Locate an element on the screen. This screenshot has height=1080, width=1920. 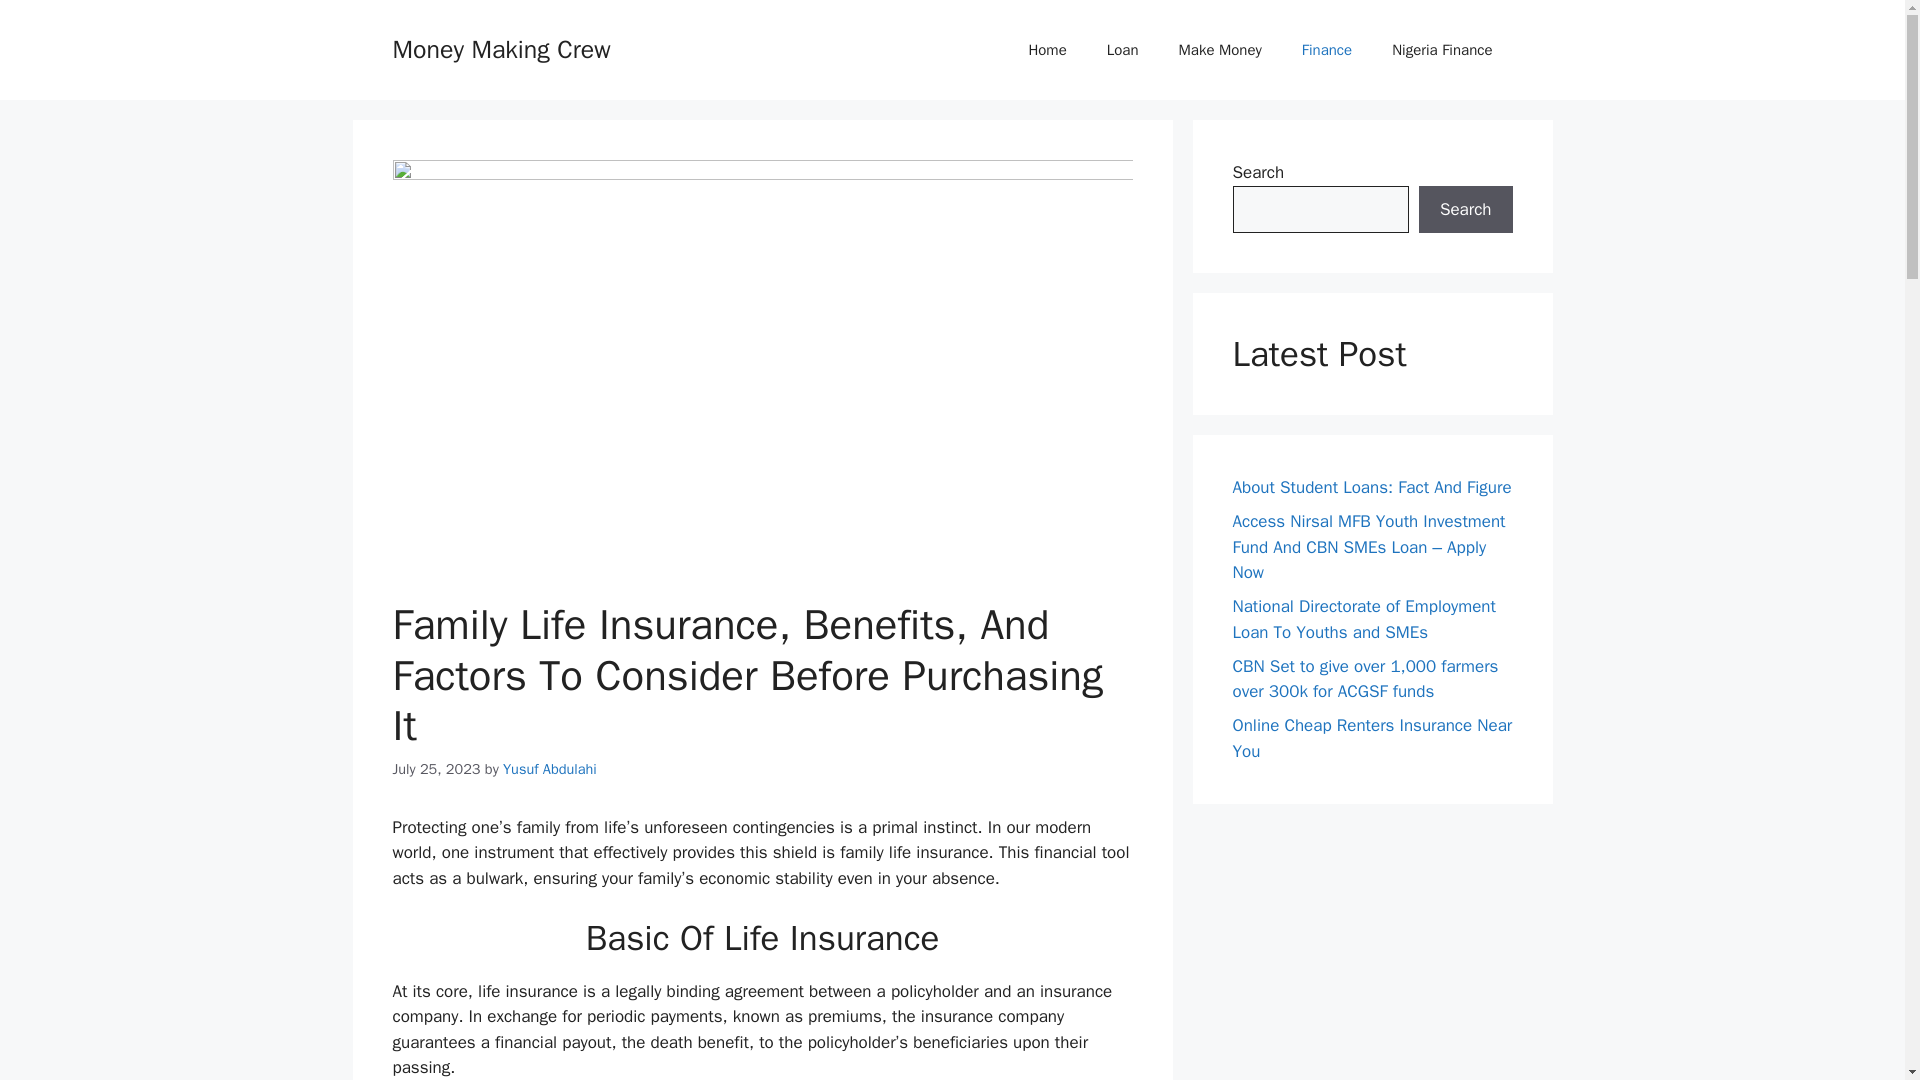
Home is located at coordinates (1047, 50).